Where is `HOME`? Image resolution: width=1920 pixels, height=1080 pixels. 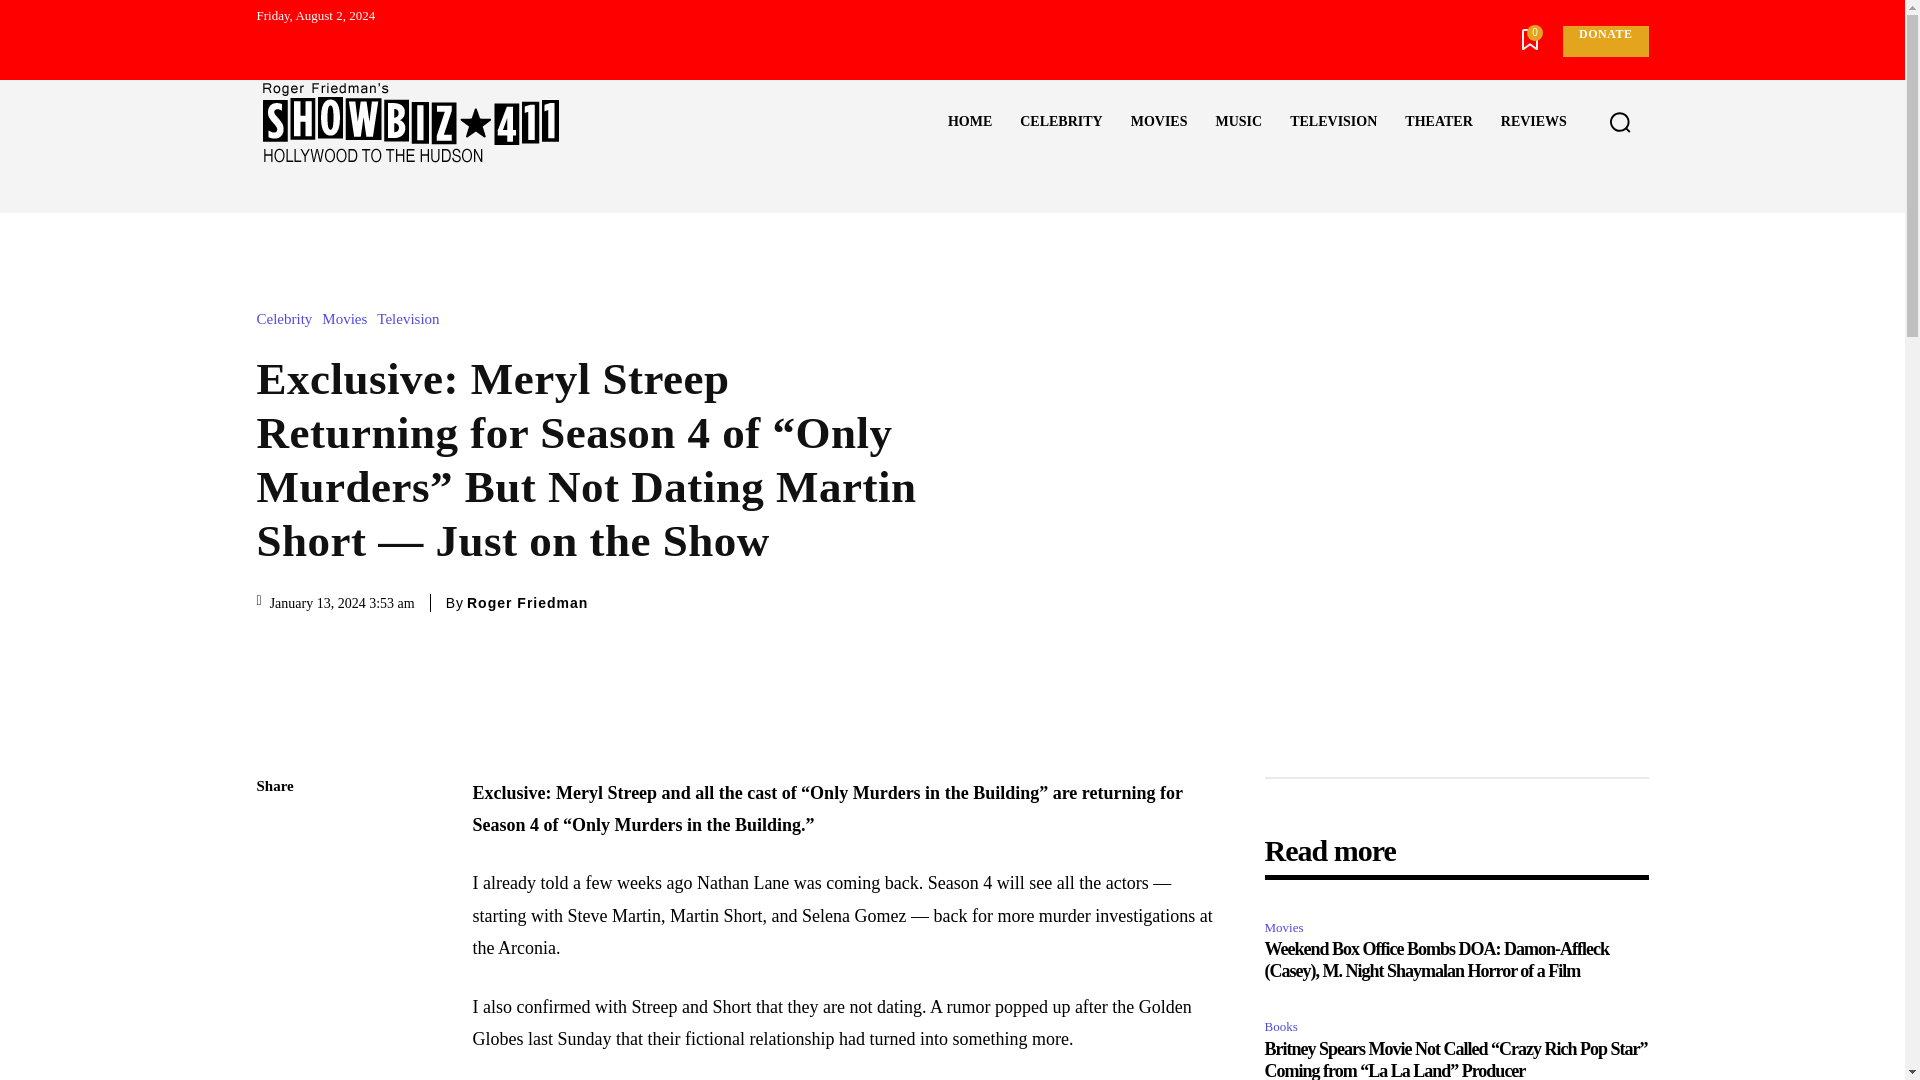 HOME is located at coordinates (970, 122).